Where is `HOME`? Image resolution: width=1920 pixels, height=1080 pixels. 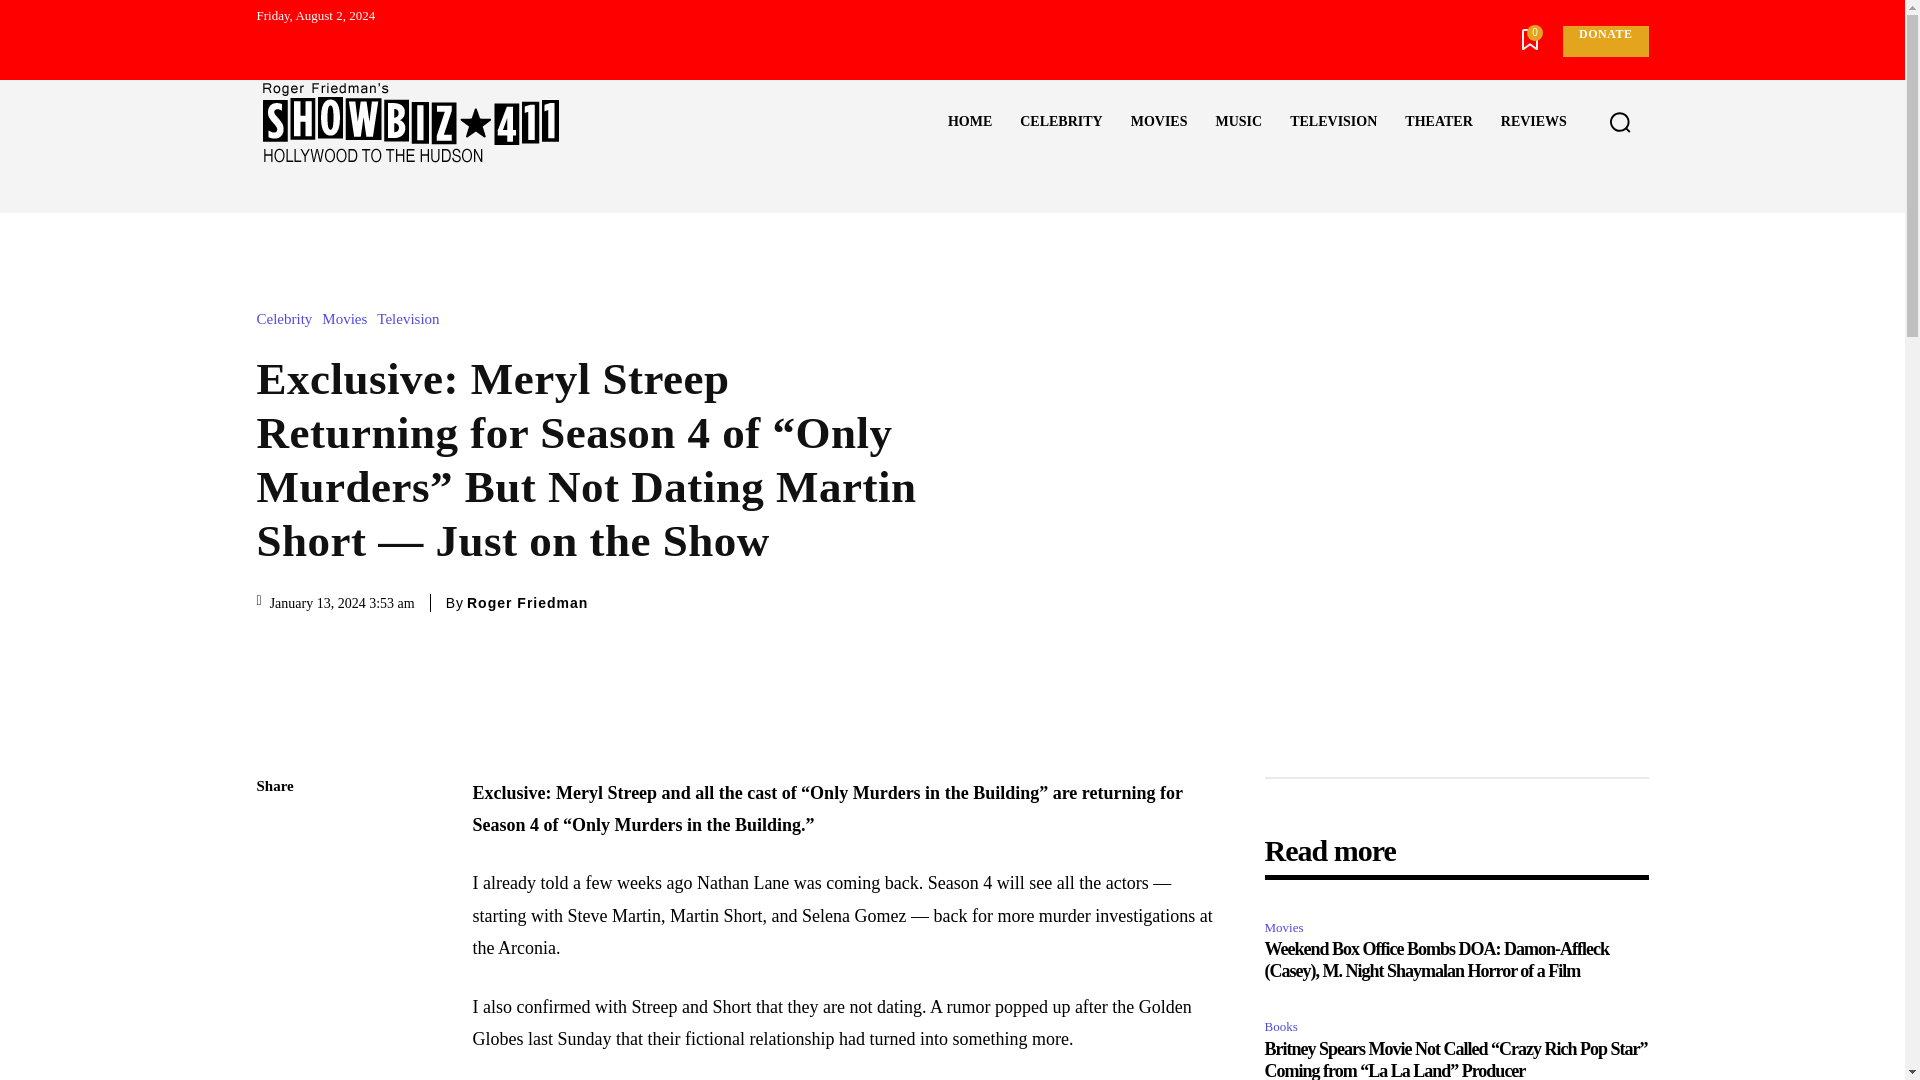 HOME is located at coordinates (970, 122).